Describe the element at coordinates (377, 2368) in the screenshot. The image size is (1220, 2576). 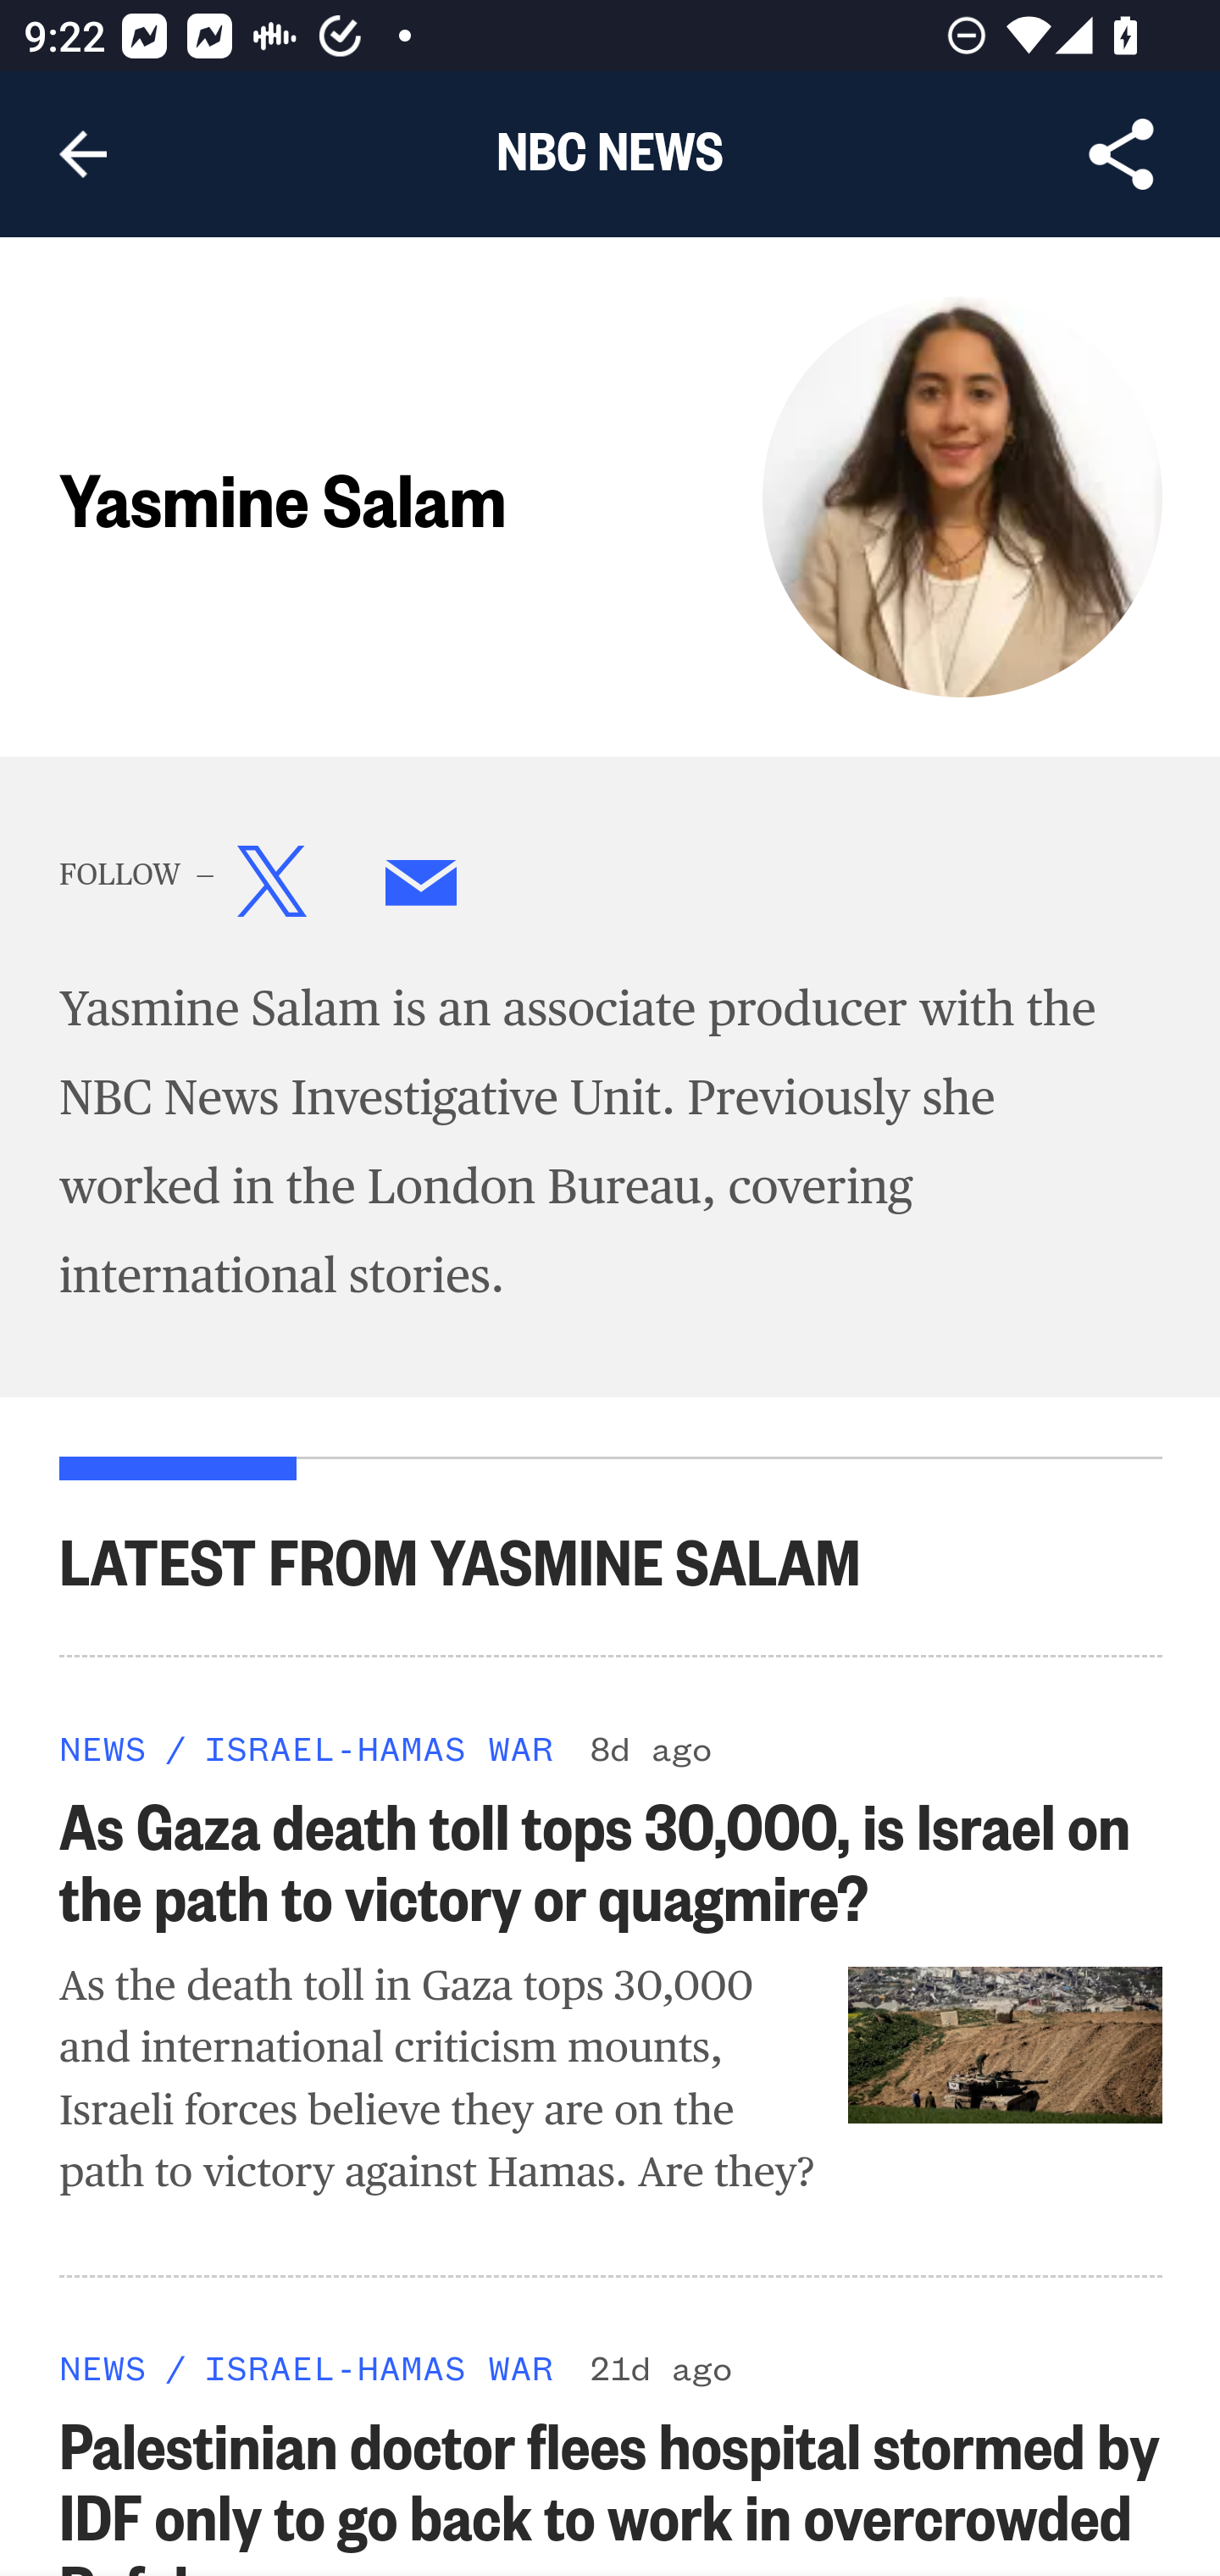
I see `ISRAEL-HAMAS WAR ISRAEL-HAMAS WAR ISRAEL-HAMAS WAR` at that location.